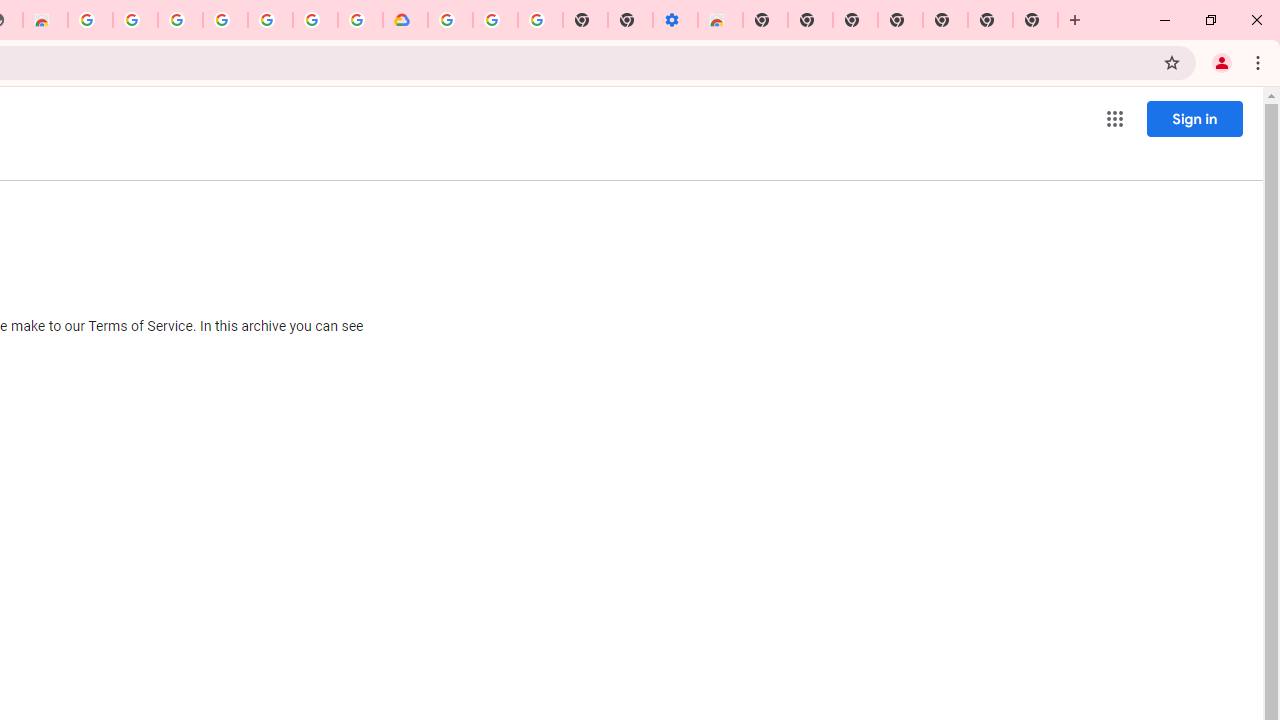 The height and width of the screenshot is (720, 1280). I want to click on Ad Settings, so click(134, 20).